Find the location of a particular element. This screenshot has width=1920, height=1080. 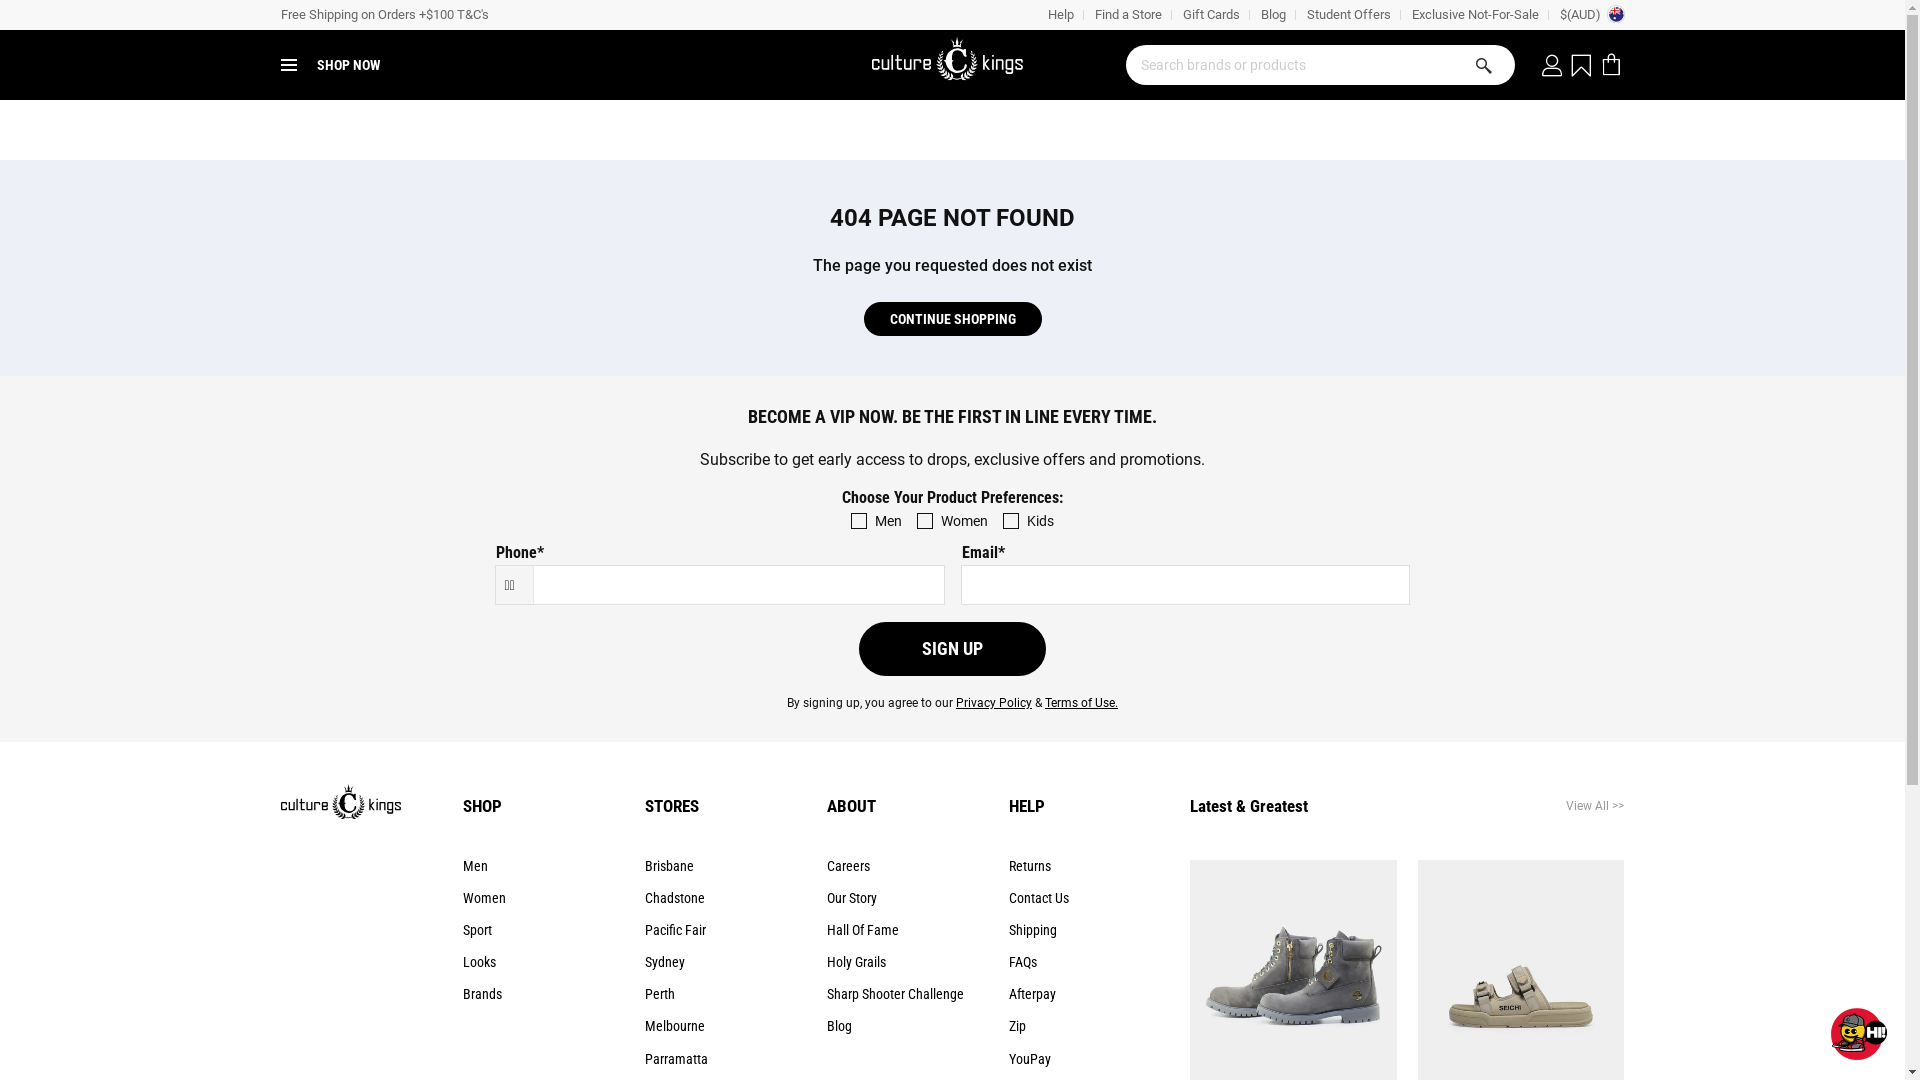

Culture Kings is located at coordinates (953, 66).